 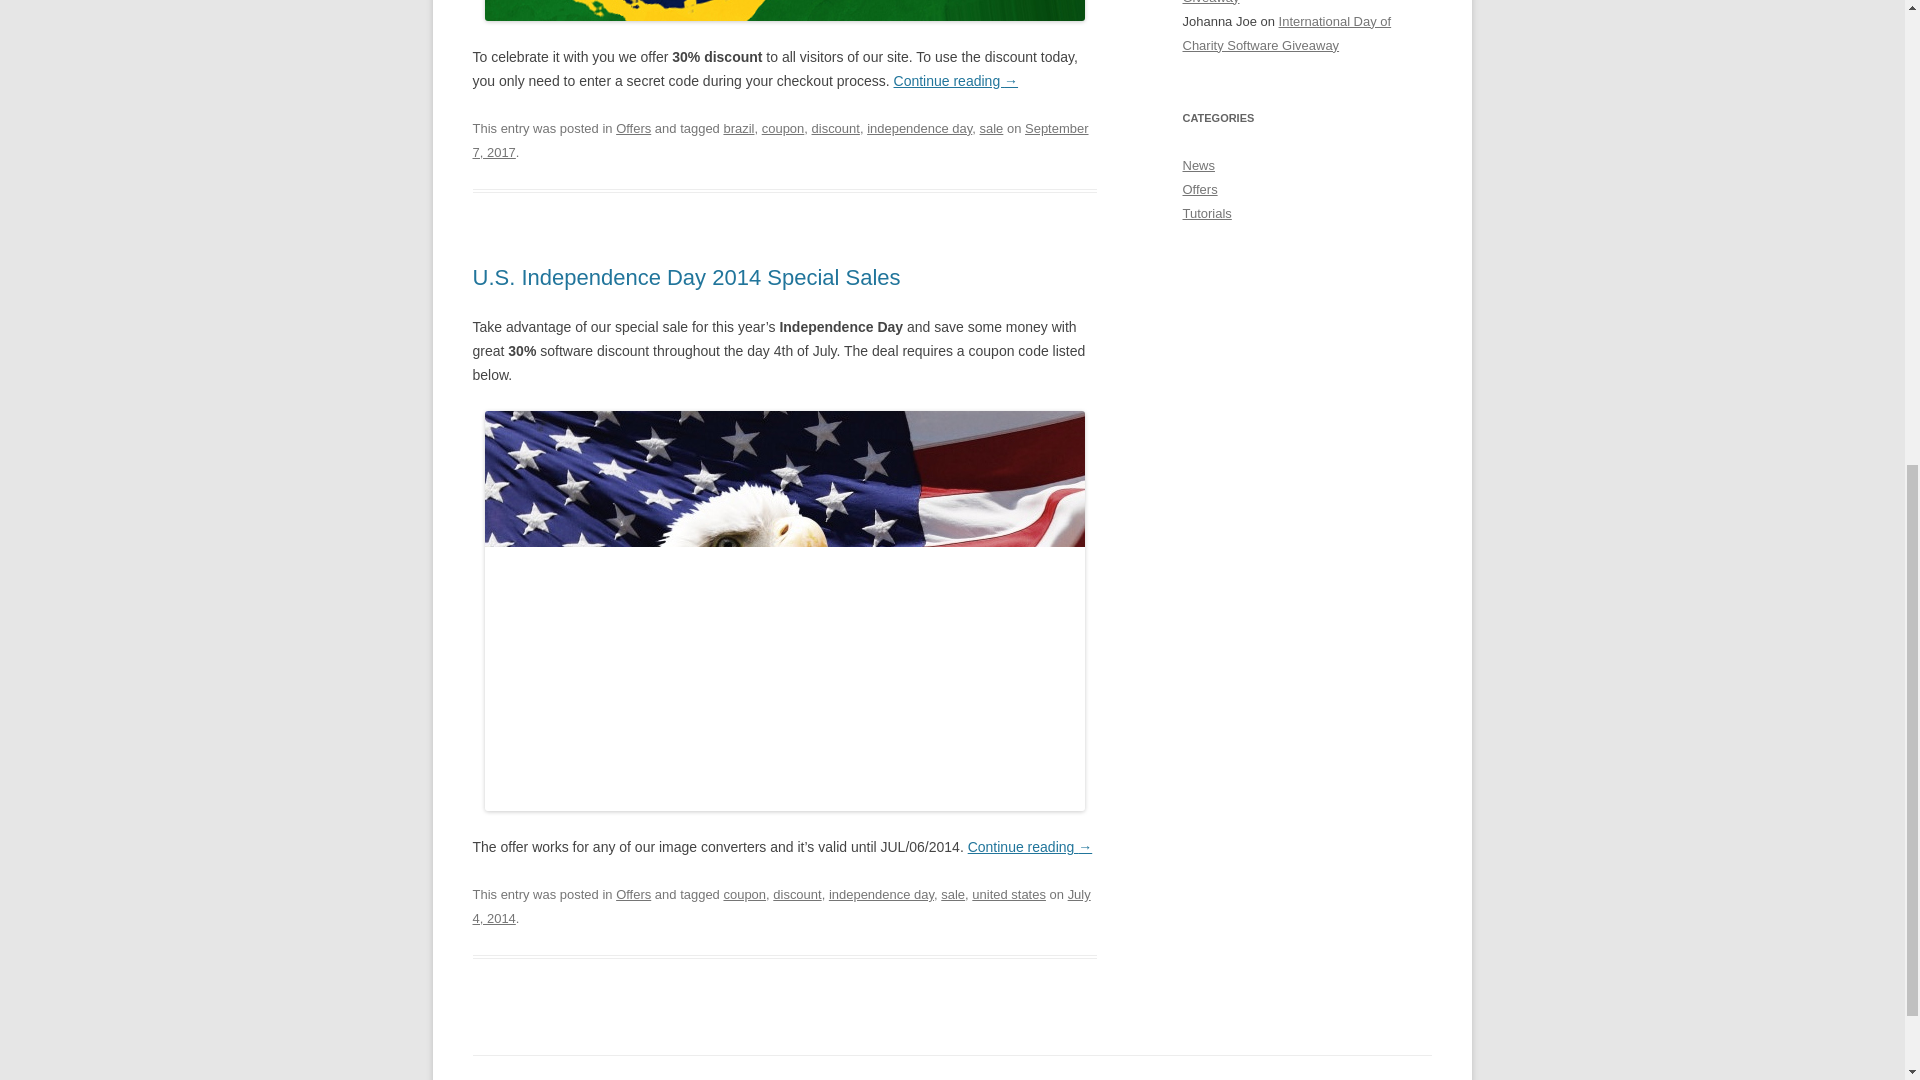 I want to click on coupon, so click(x=783, y=128).